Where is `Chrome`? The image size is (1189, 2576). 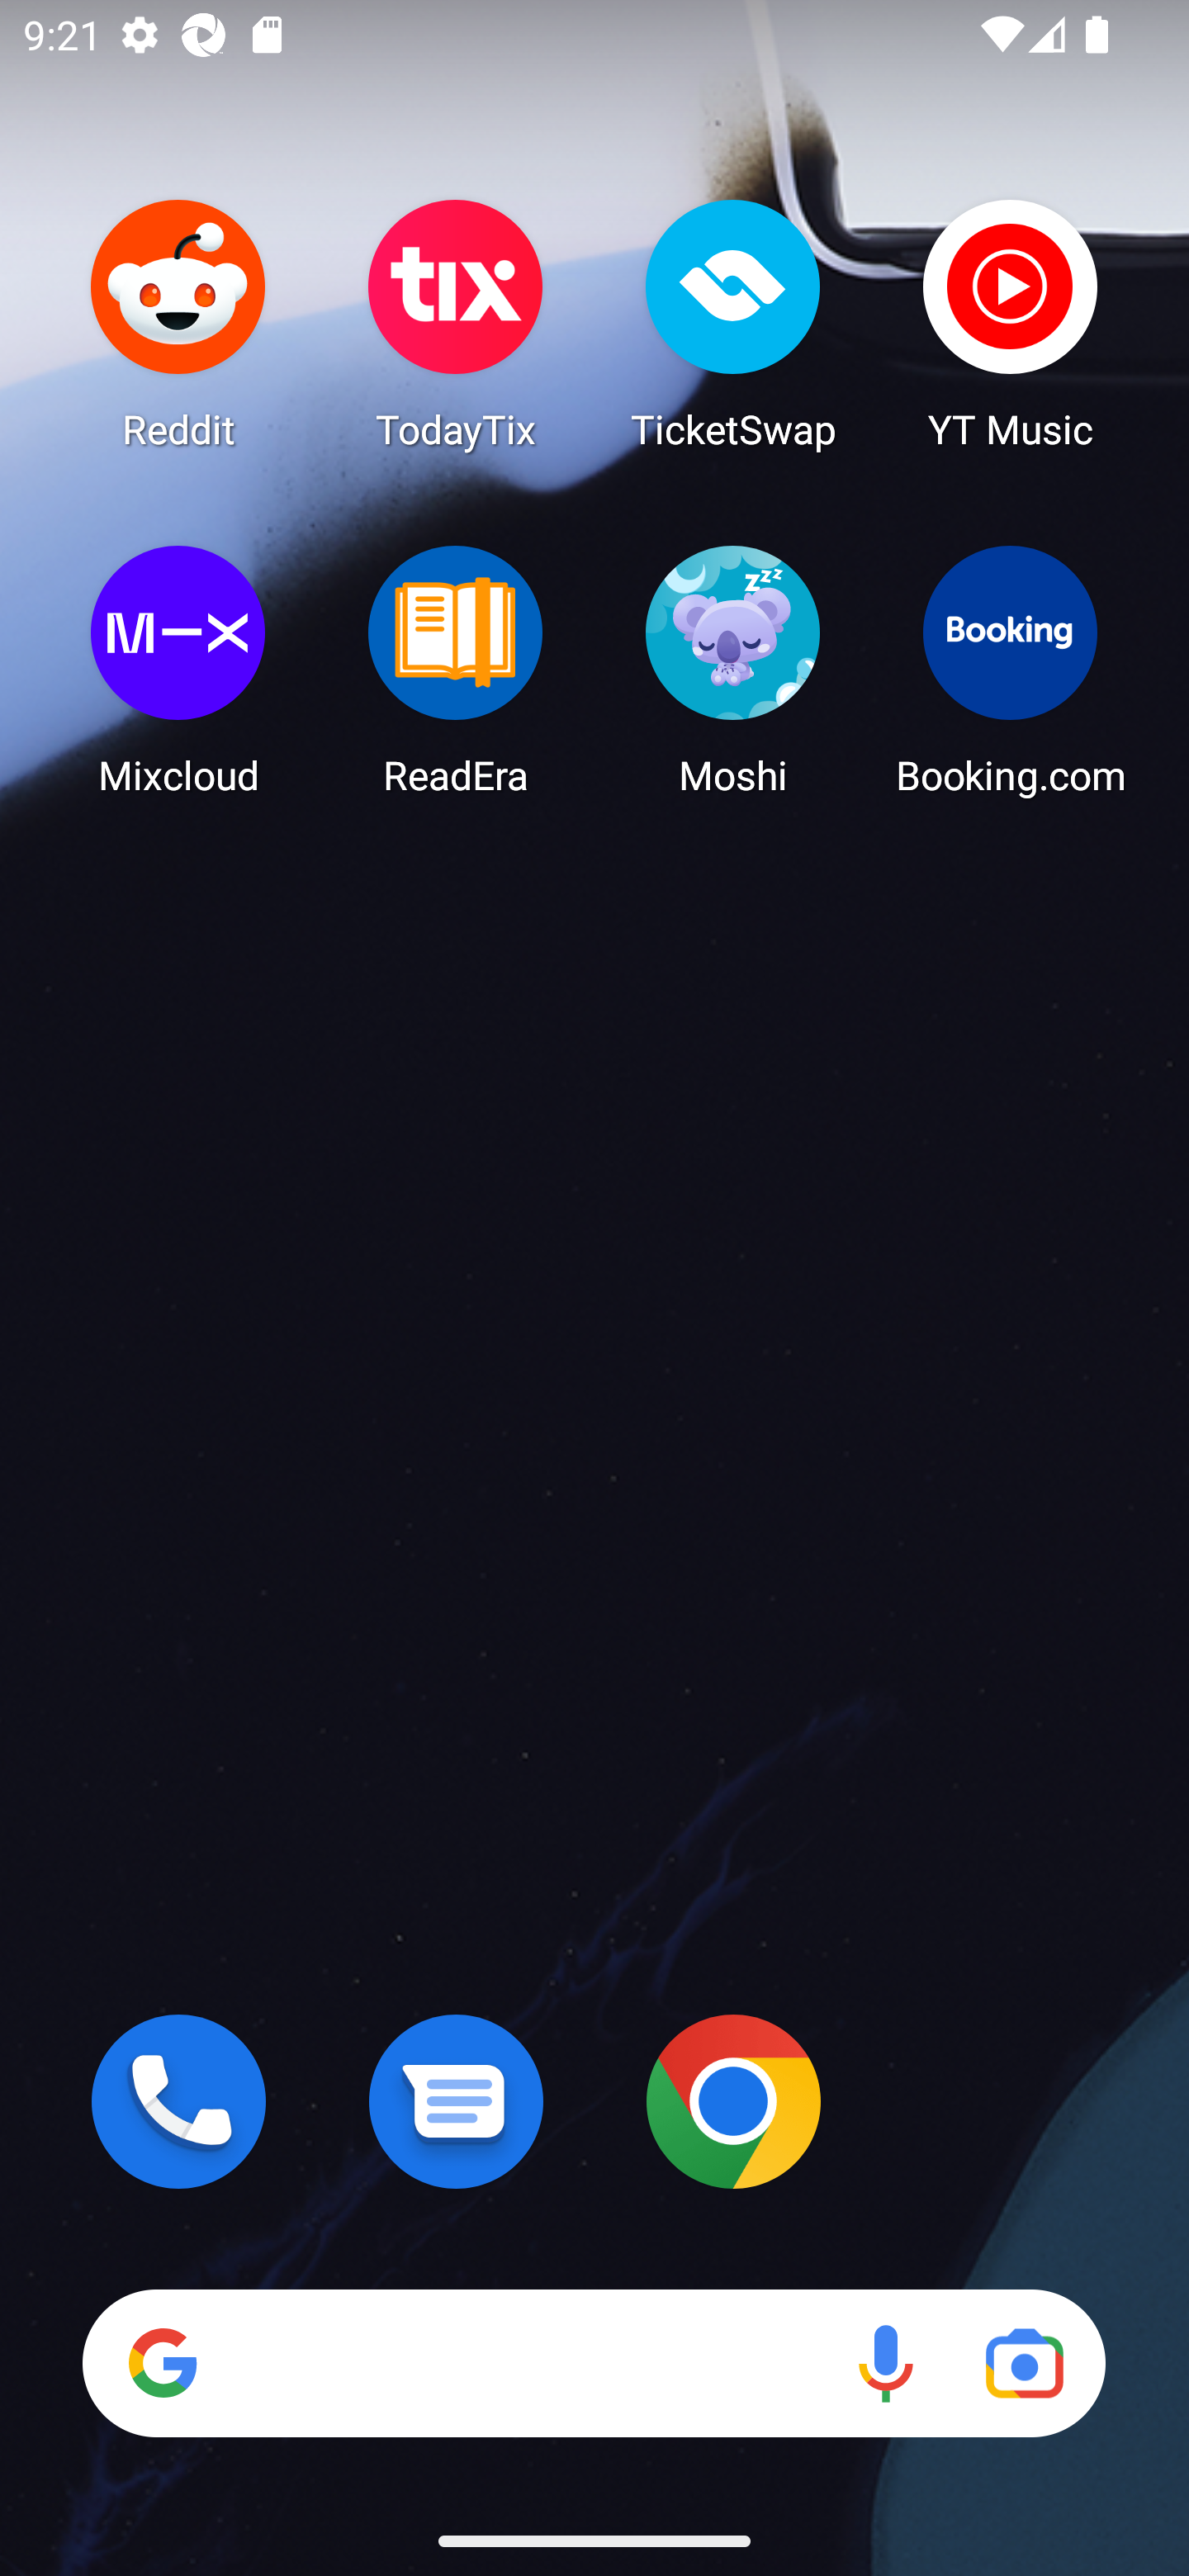 Chrome is located at coordinates (733, 2101).